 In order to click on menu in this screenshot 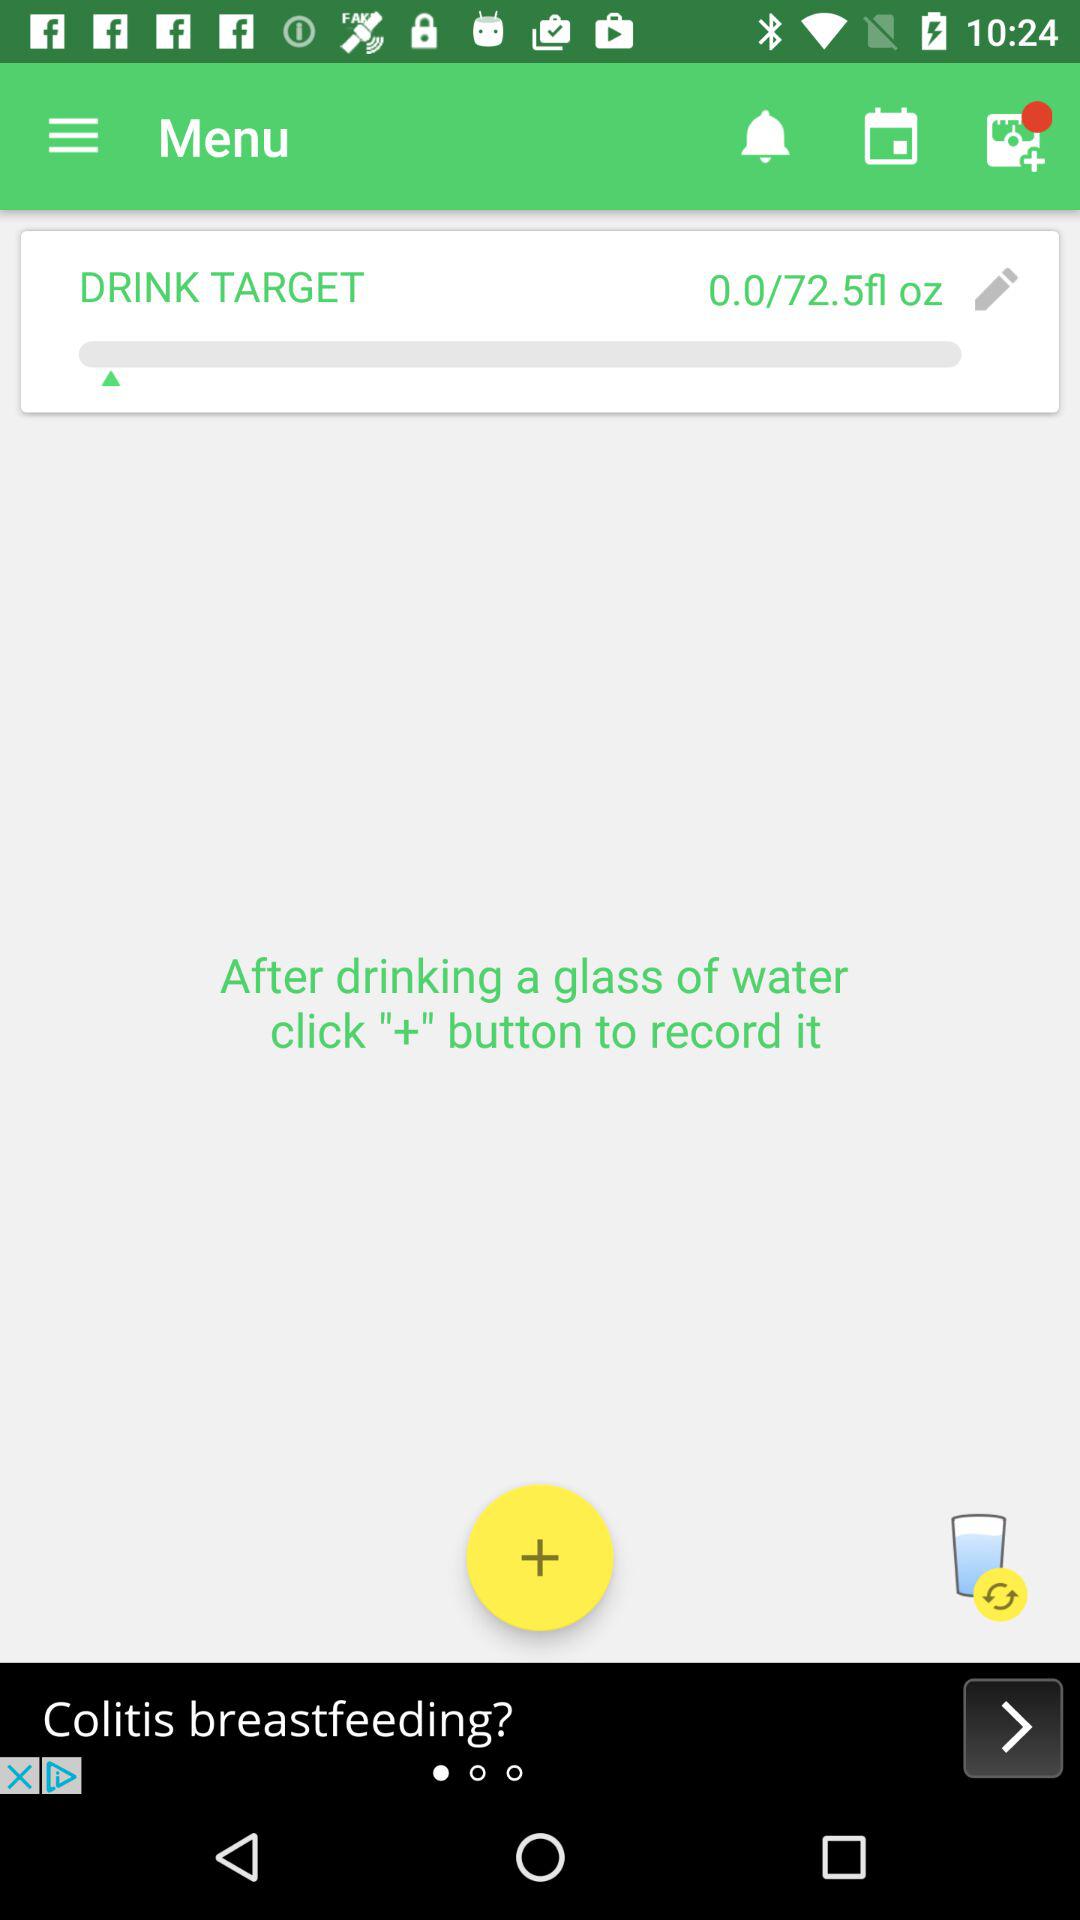, I will do `click(74, 136)`.